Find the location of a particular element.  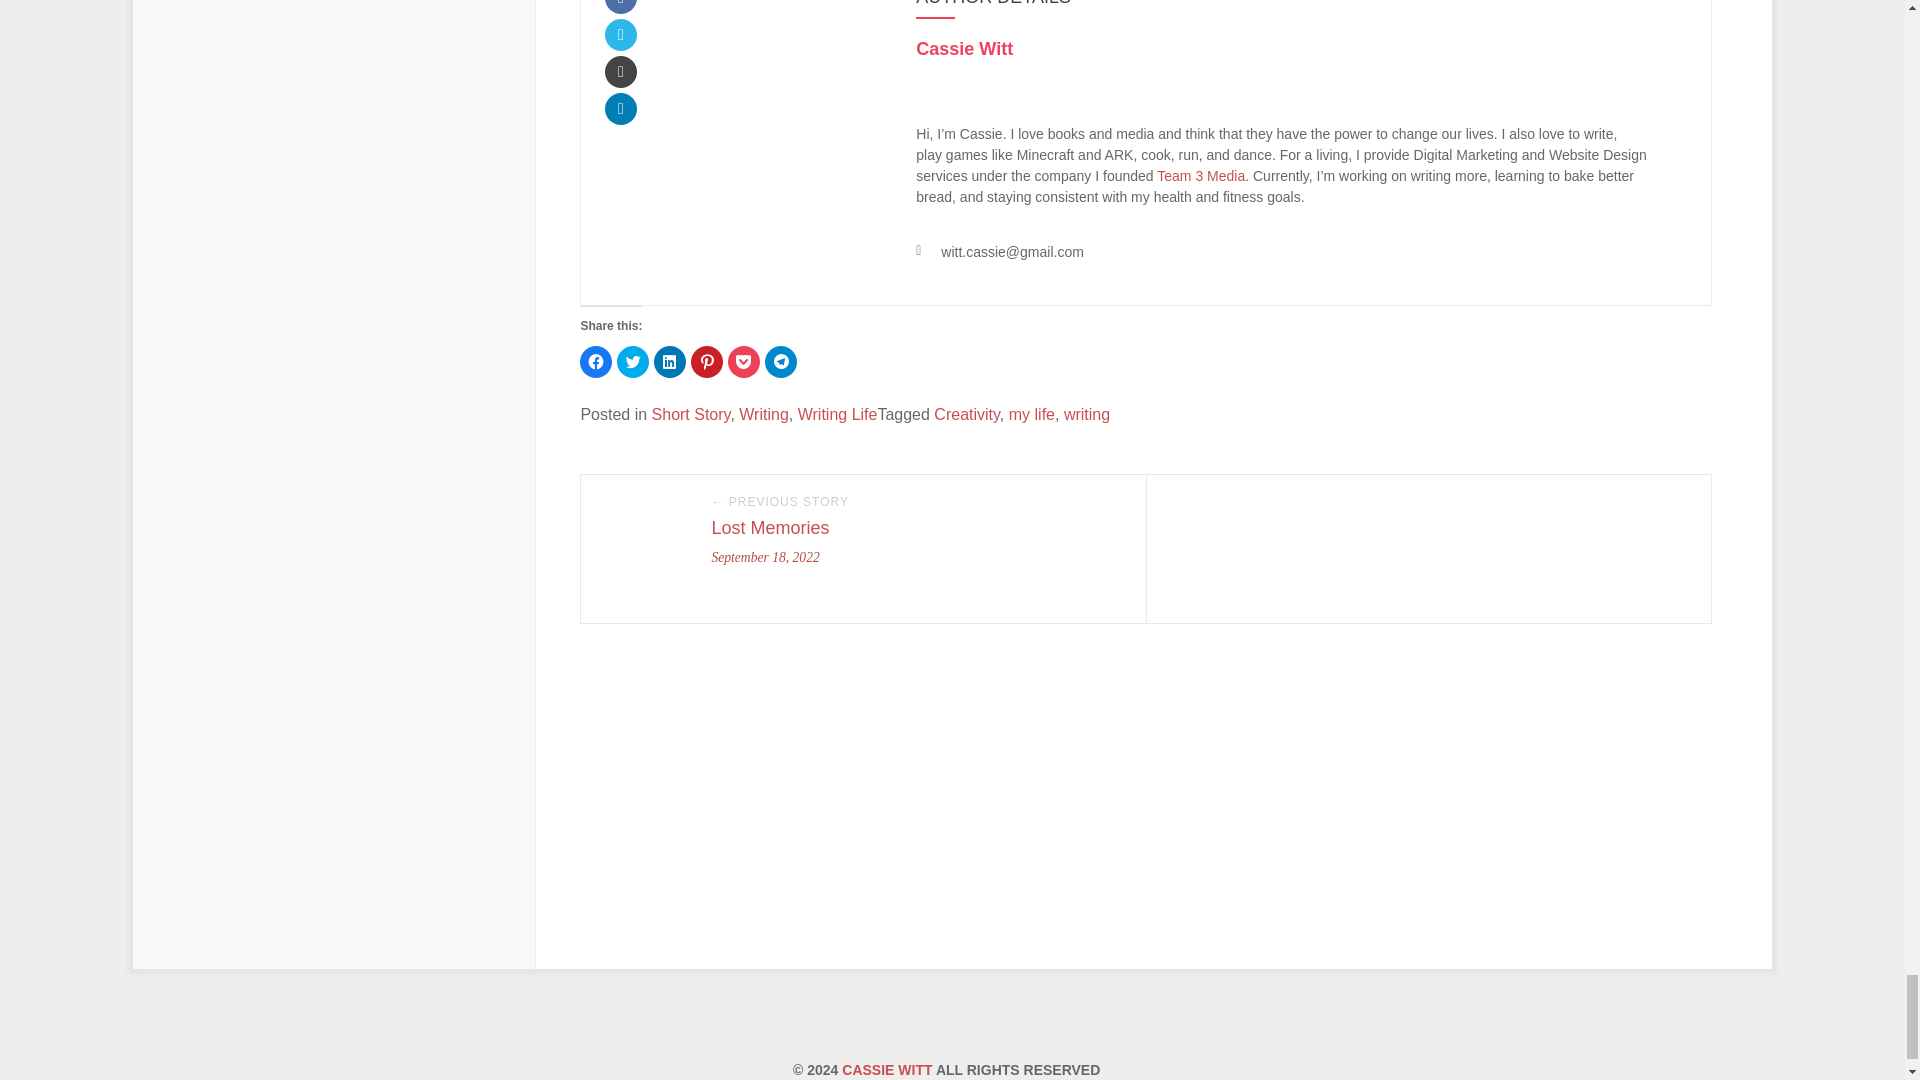

Creativity is located at coordinates (966, 414).